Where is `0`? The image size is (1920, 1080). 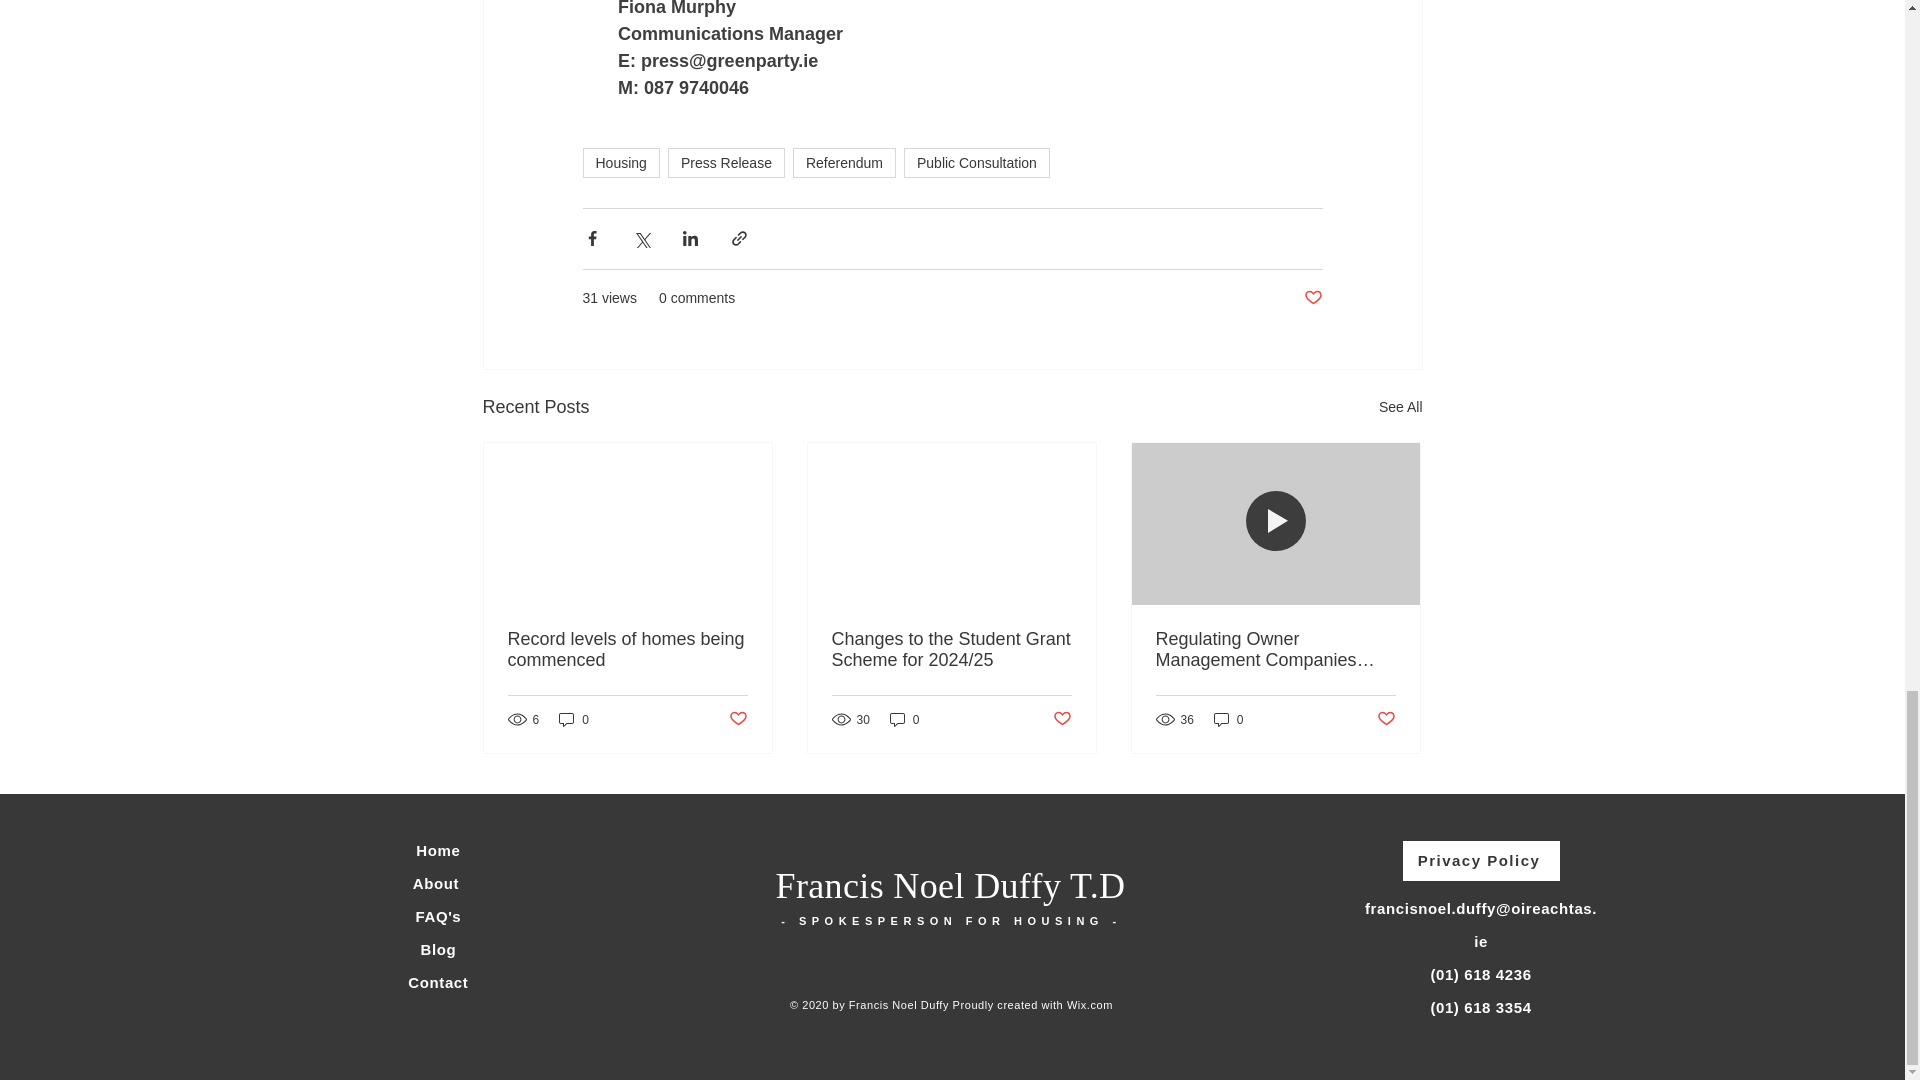
0 is located at coordinates (904, 719).